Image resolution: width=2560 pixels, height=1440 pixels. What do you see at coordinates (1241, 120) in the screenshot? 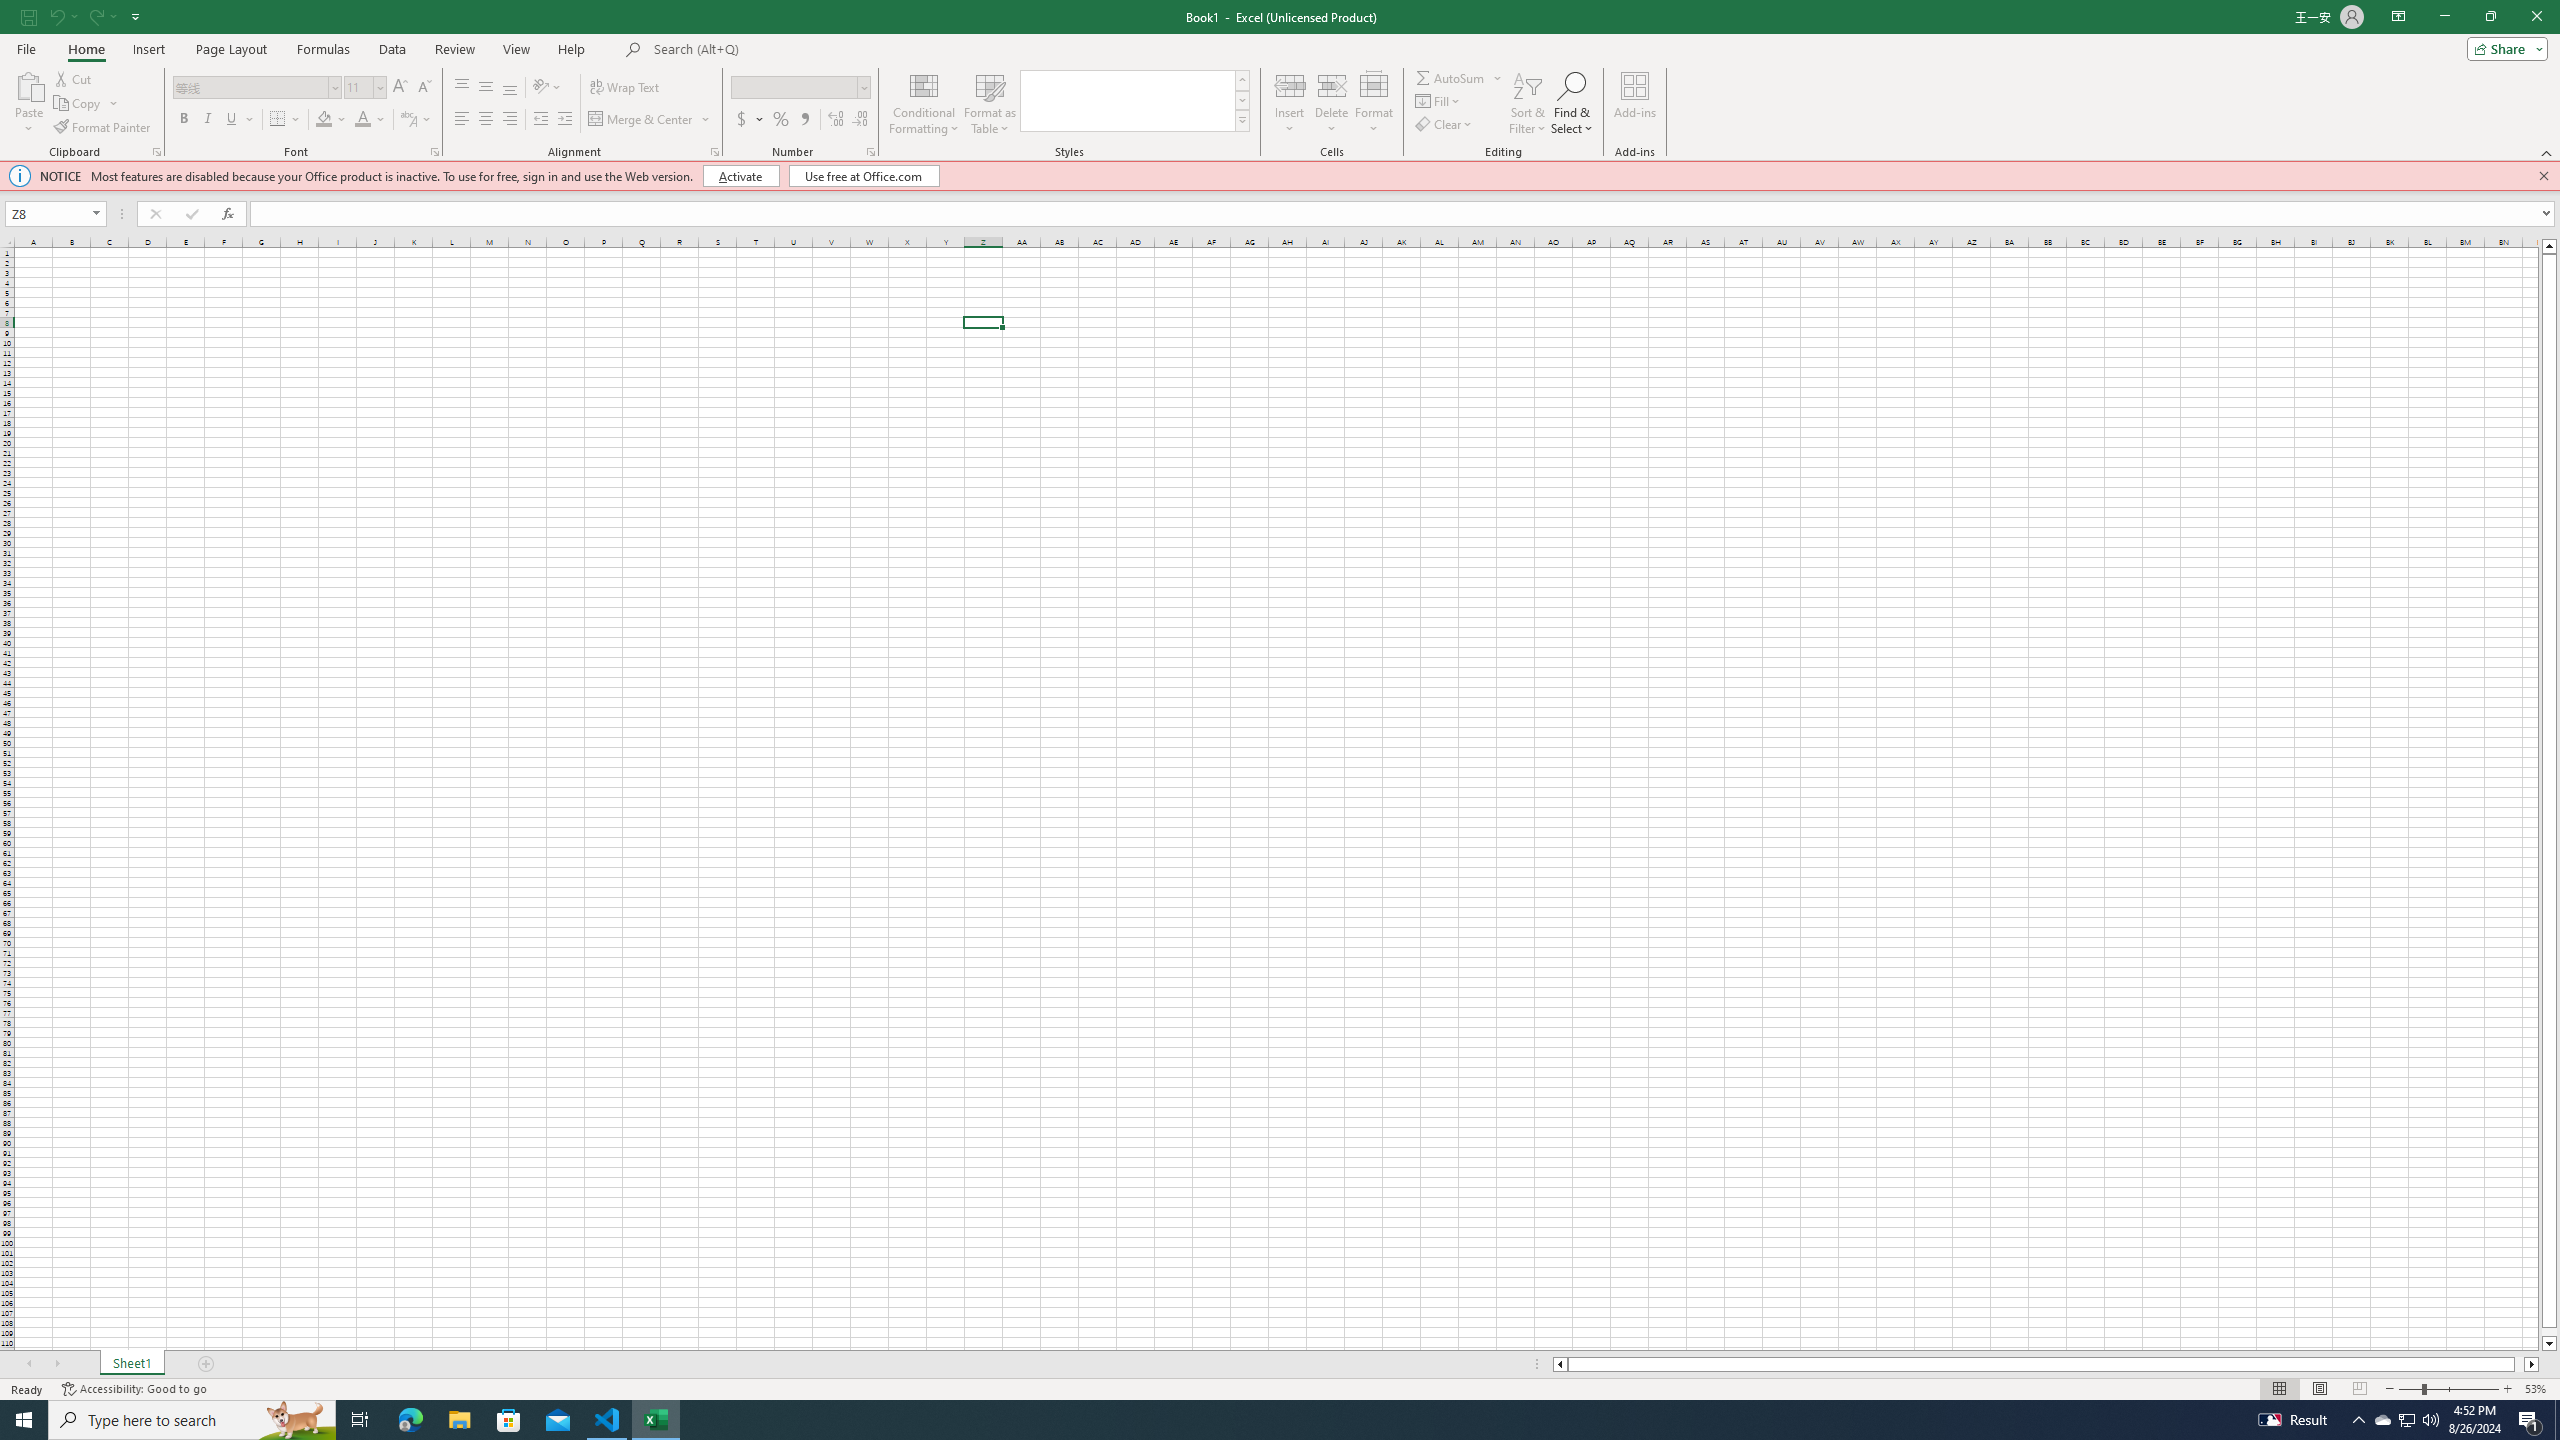
I see `Cell Styles` at bounding box center [1241, 120].